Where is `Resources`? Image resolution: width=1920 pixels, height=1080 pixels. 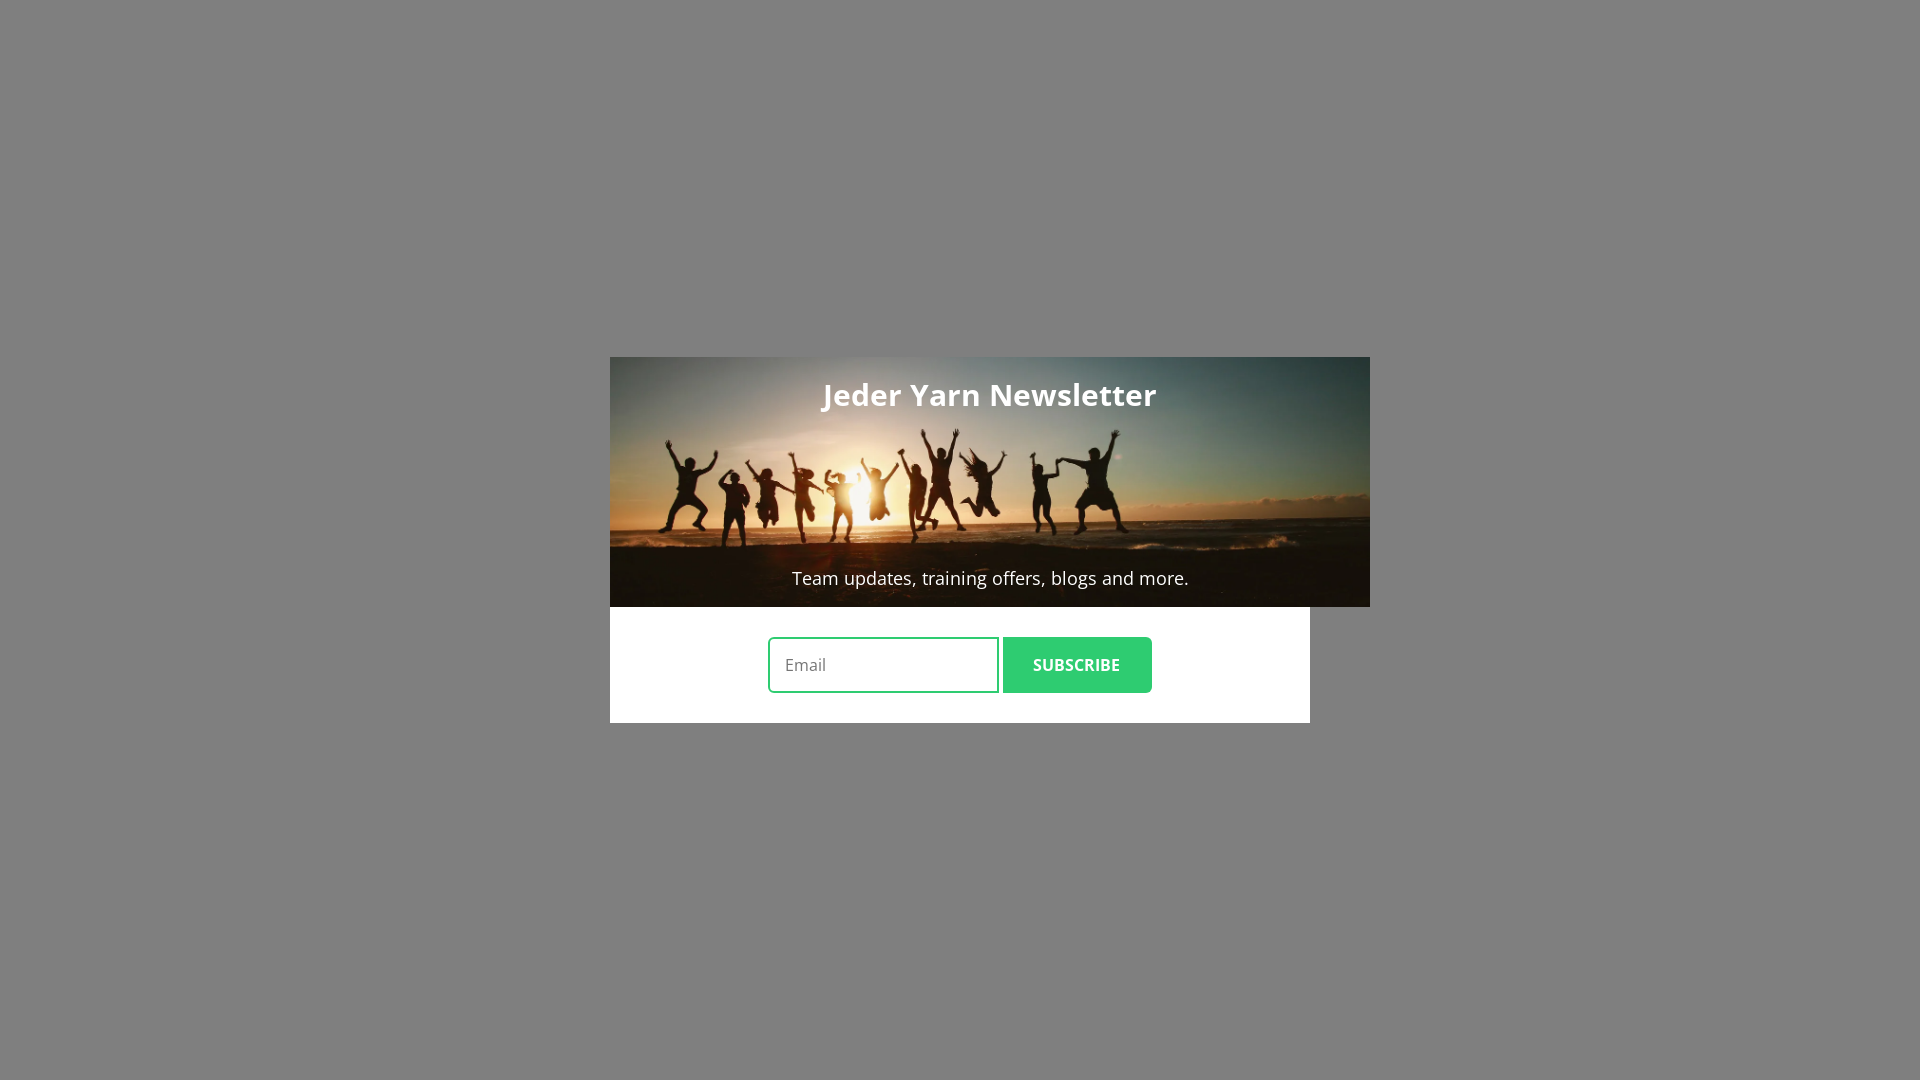 Resources is located at coordinates (81, 534).